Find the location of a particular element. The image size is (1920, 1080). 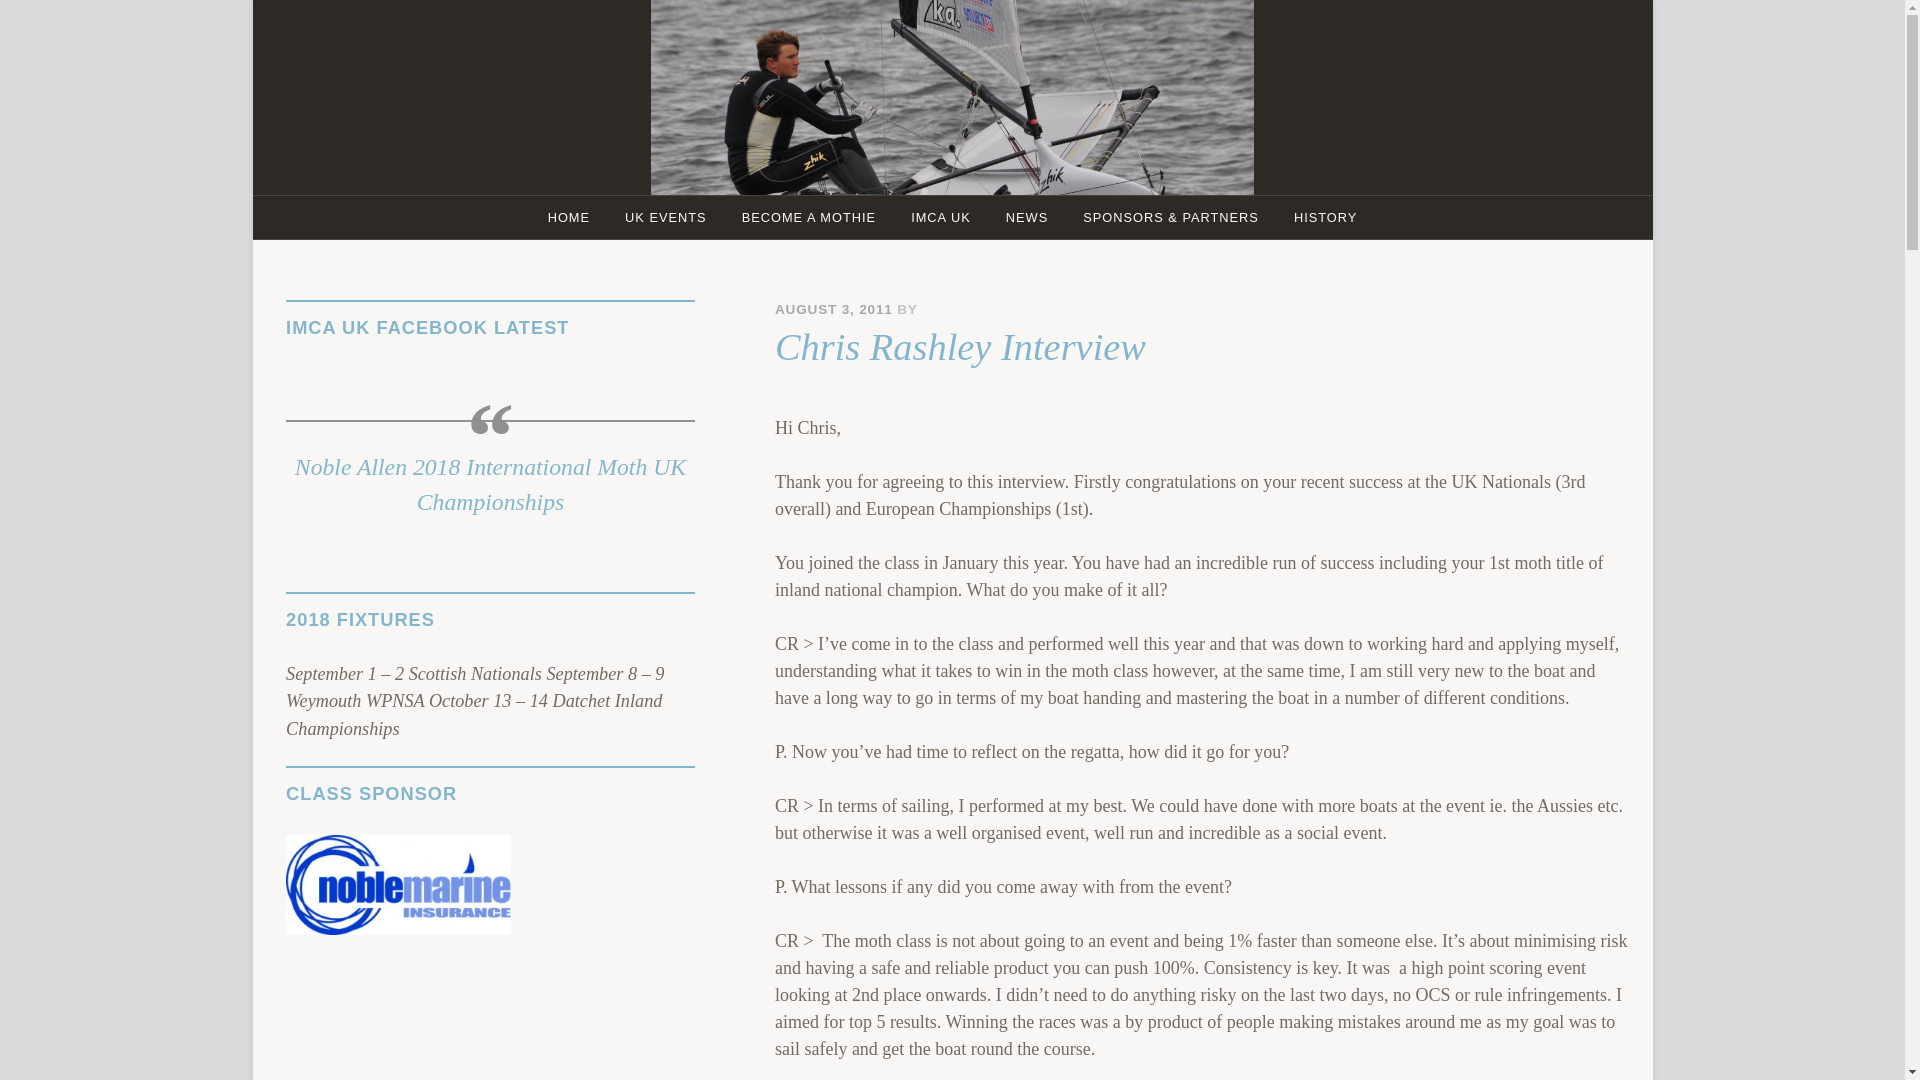

Noble Allen 2018 International Moth UK Championships is located at coordinates (490, 484).